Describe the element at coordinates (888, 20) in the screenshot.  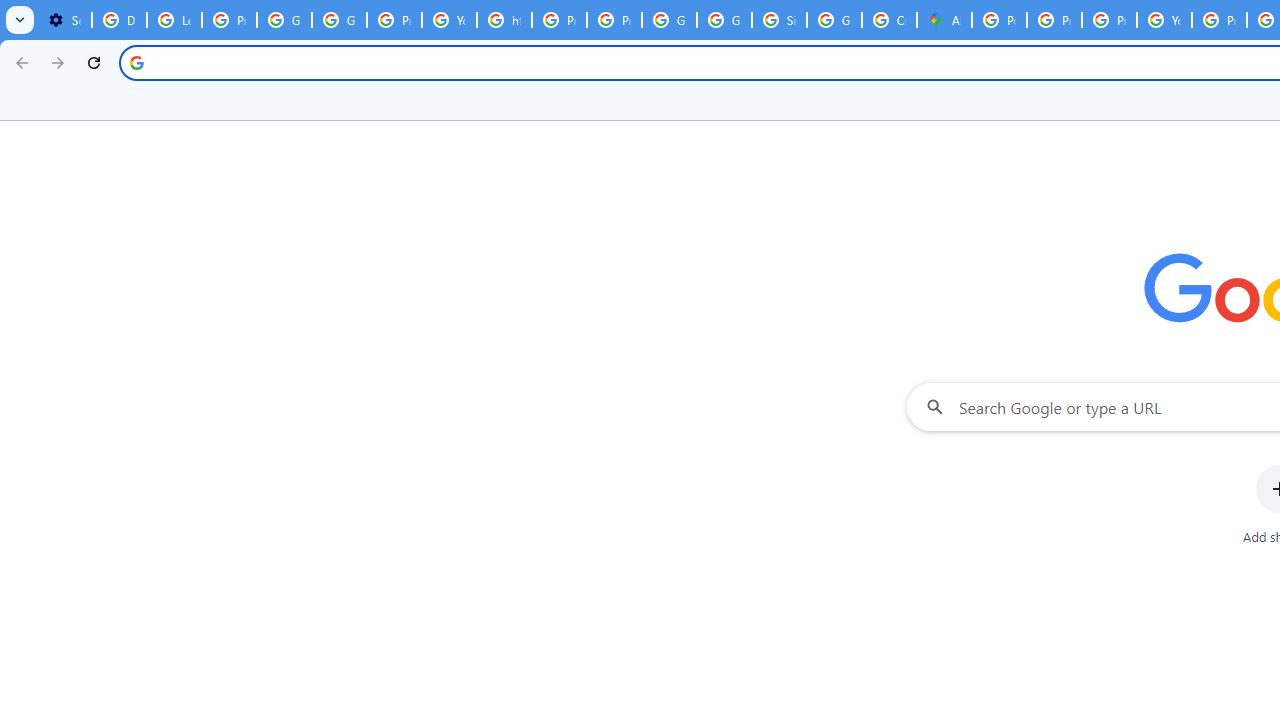
I see `Create your Google Account` at that location.